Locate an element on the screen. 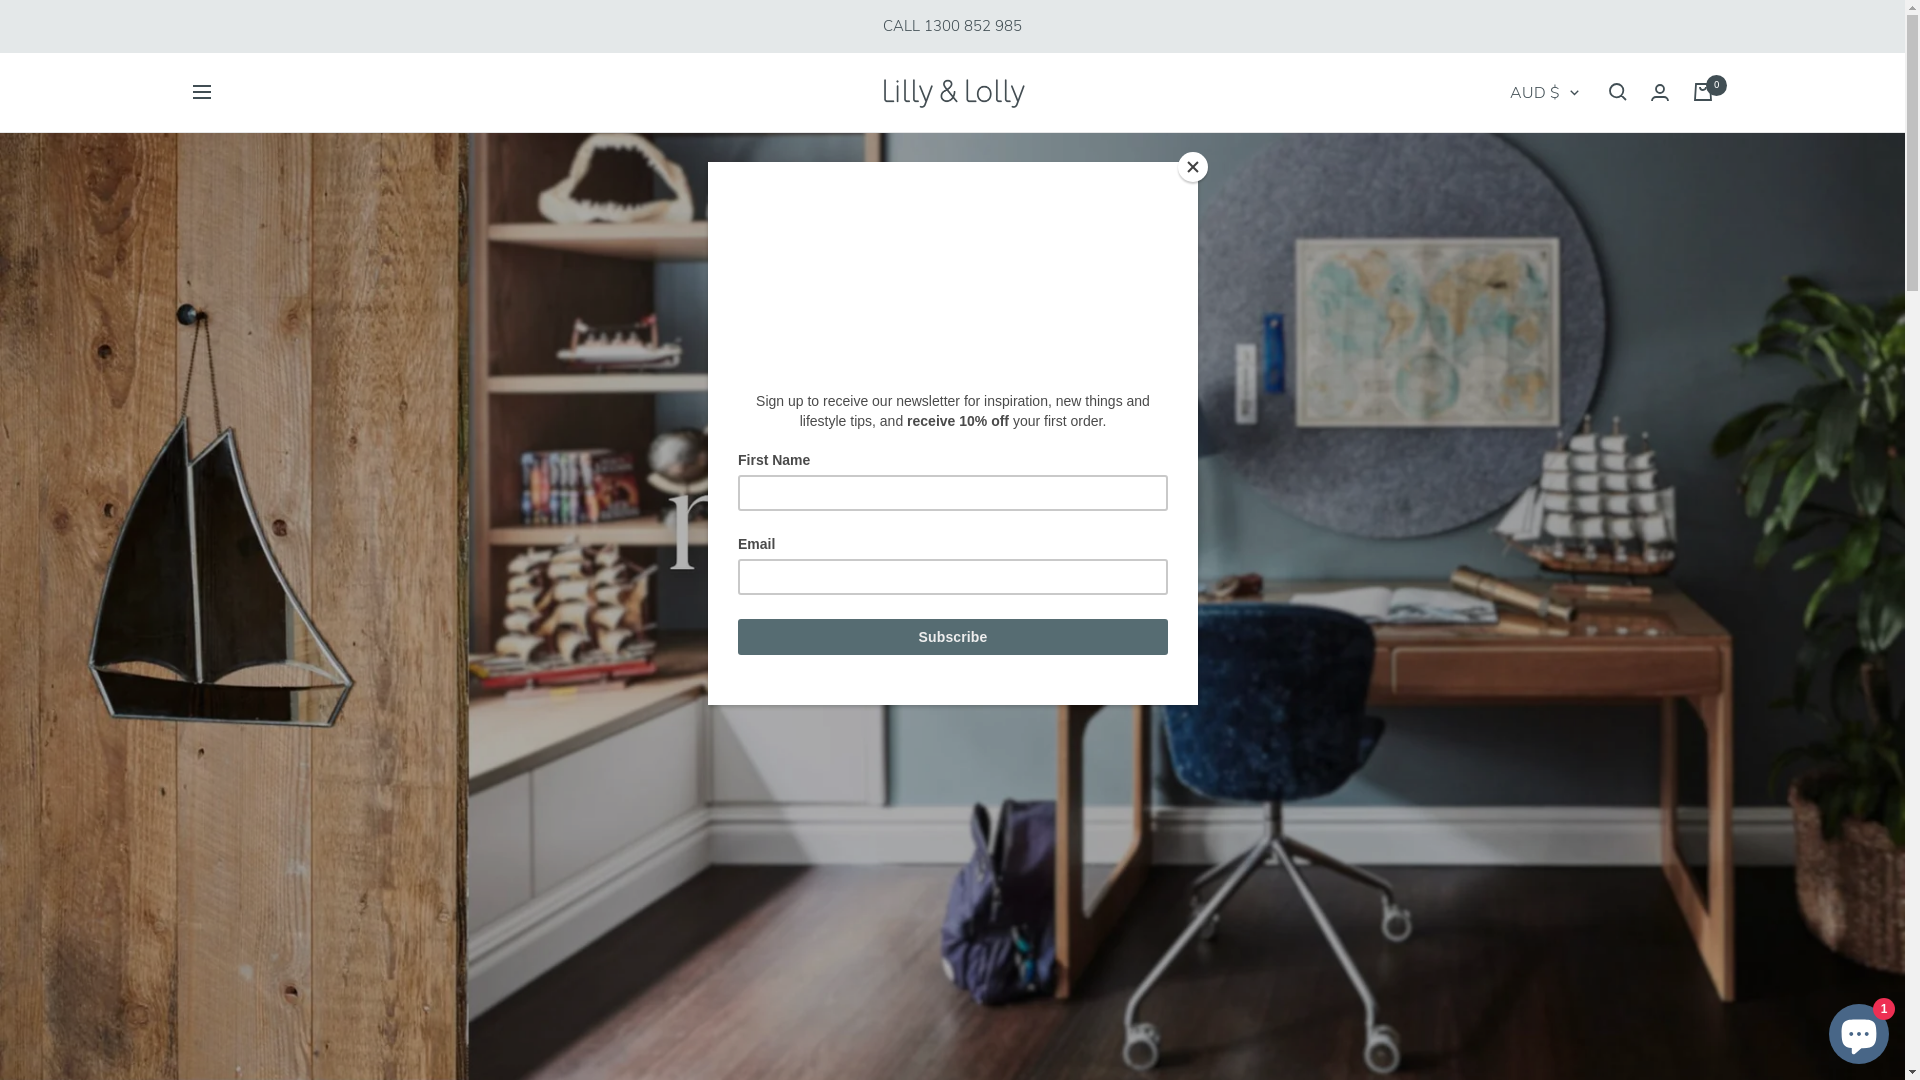 This screenshot has height=1080, width=1920. Navigation is located at coordinates (201, 92).